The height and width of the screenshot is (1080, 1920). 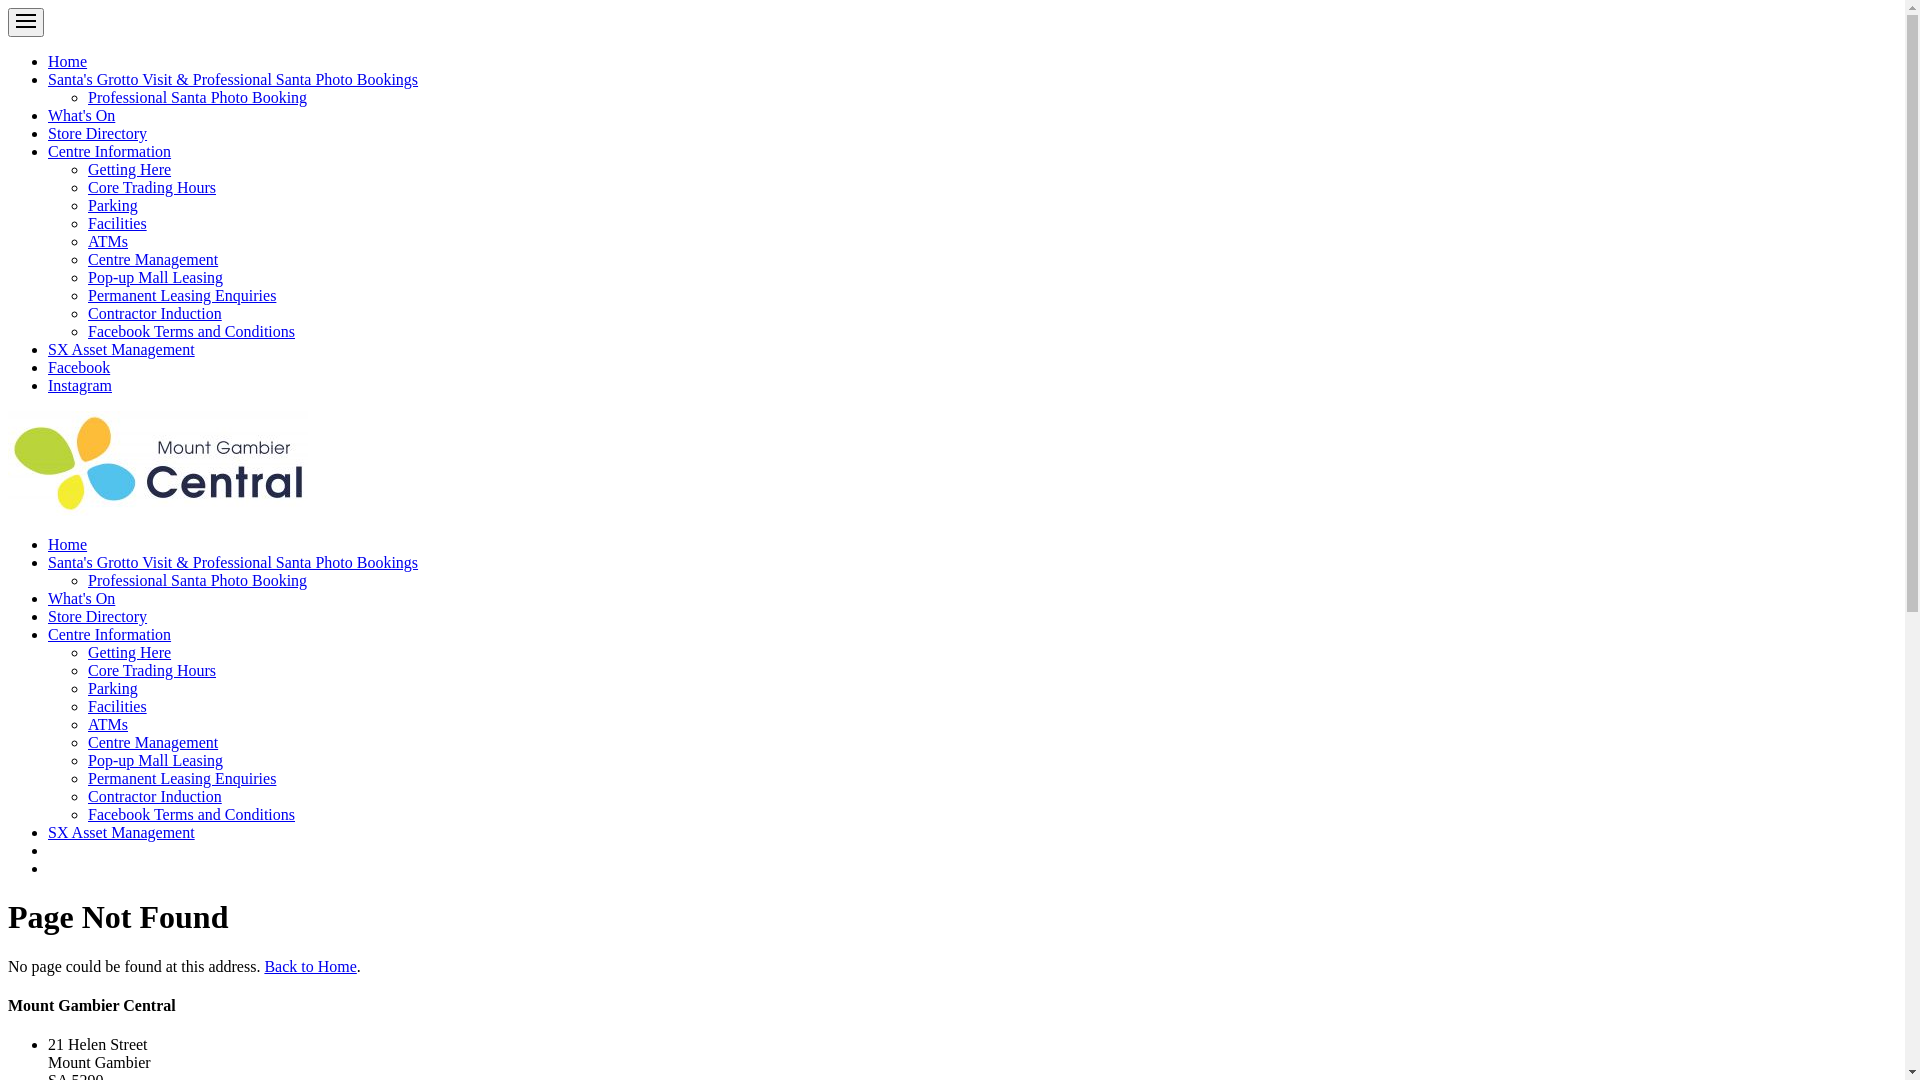 I want to click on Parking, so click(x=113, y=688).